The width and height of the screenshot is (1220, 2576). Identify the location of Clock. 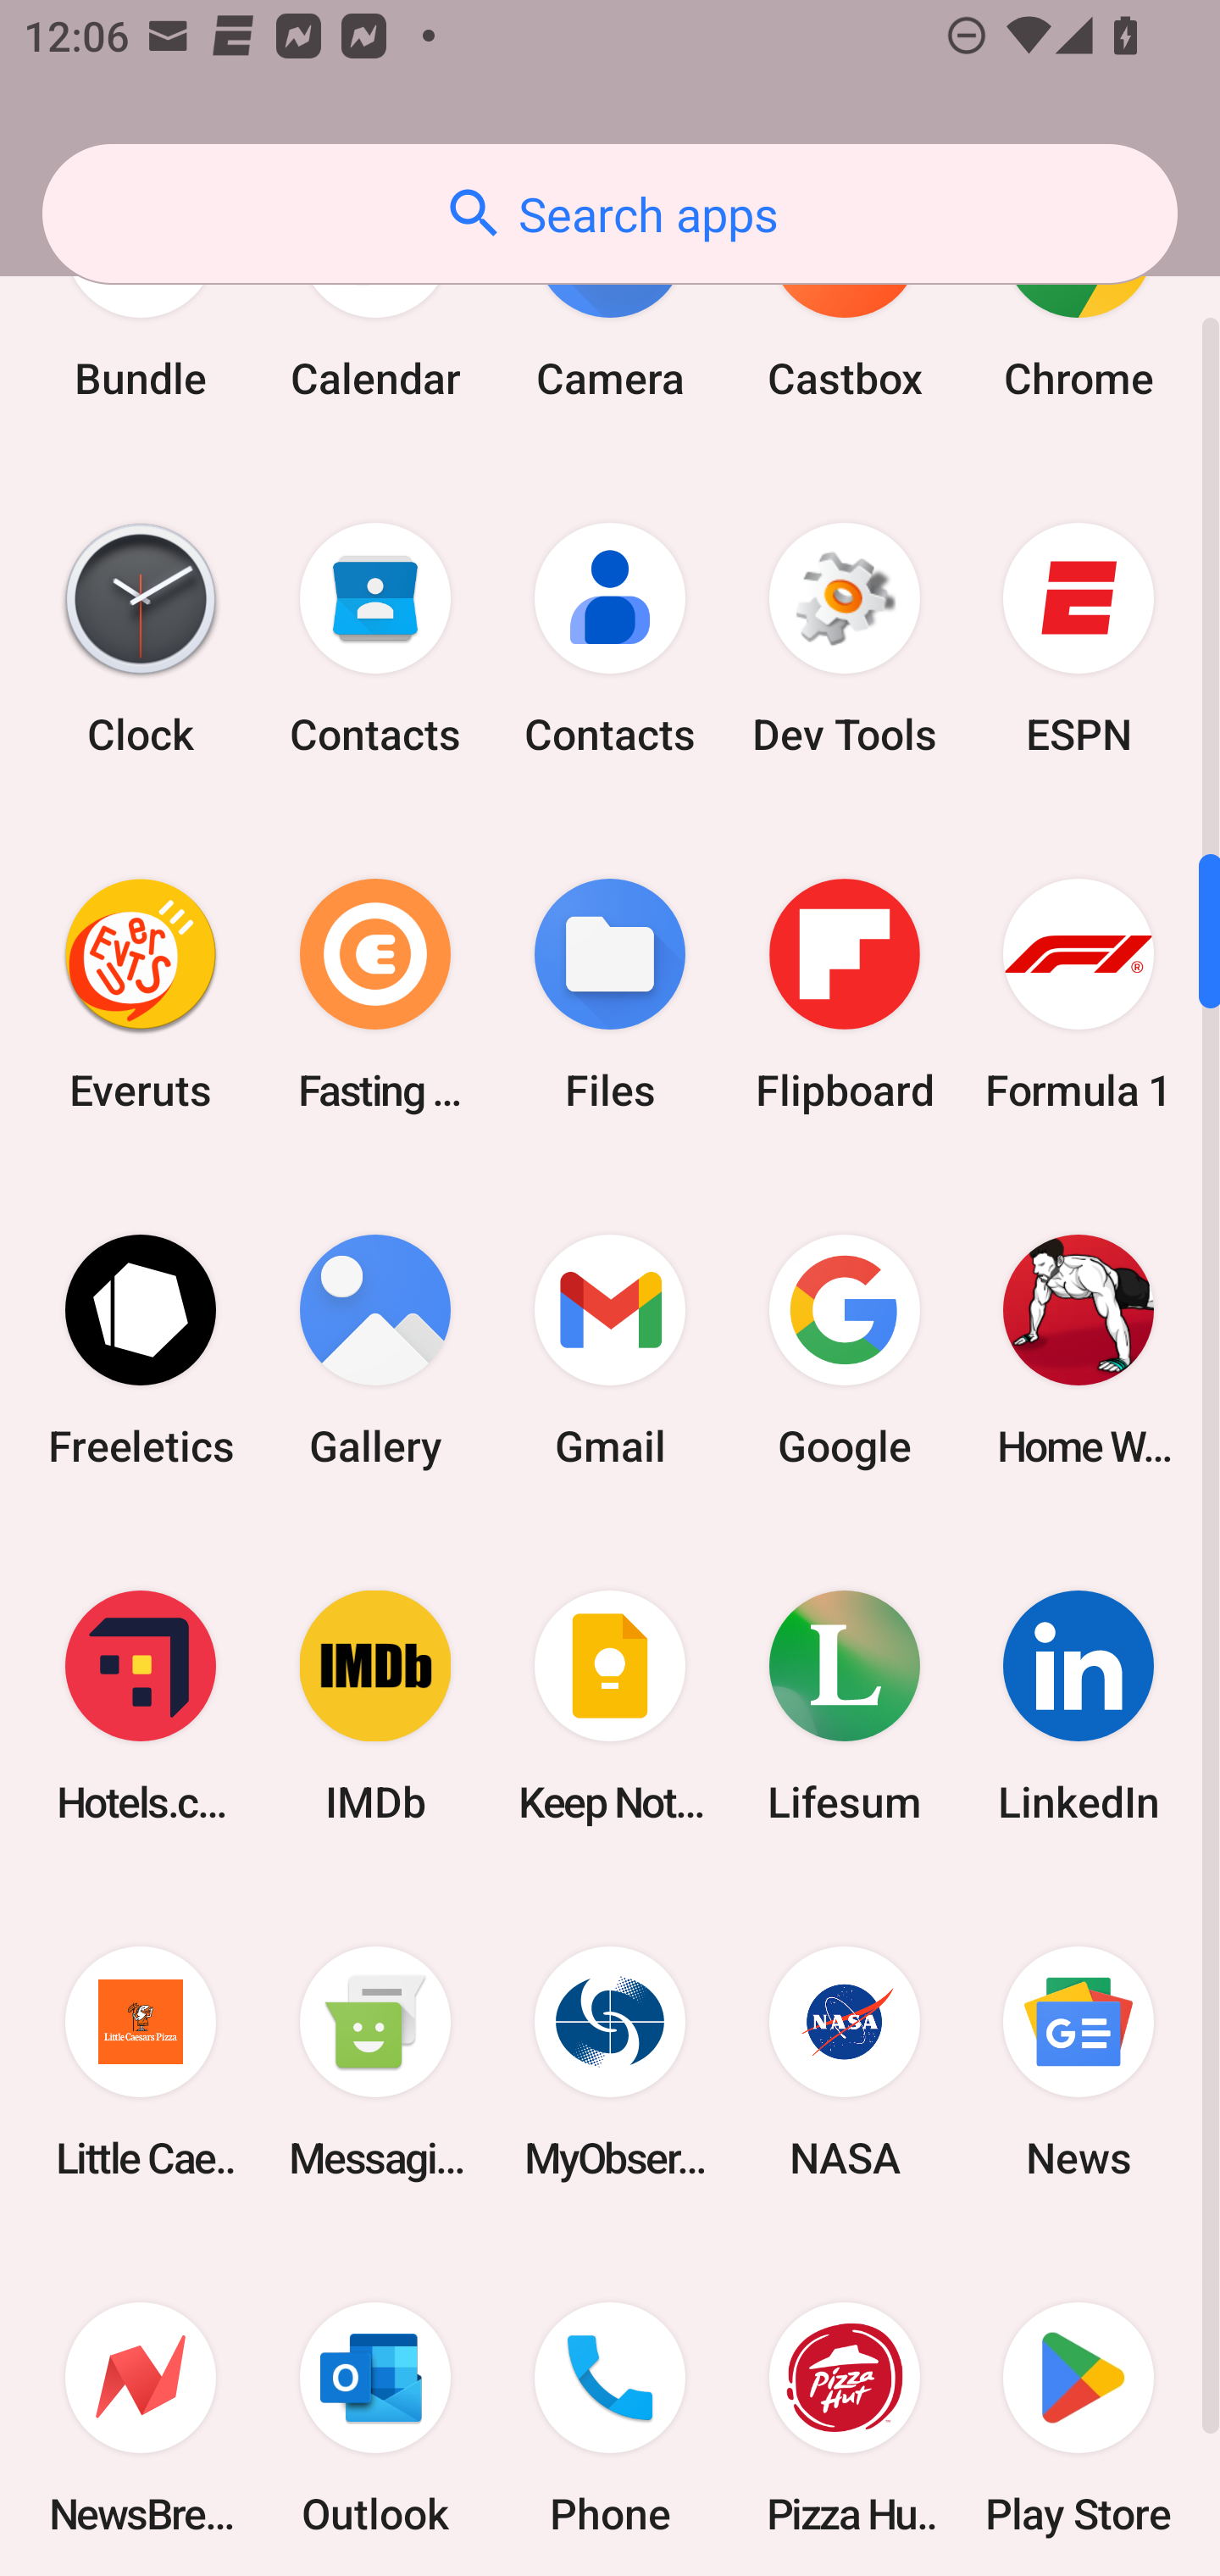
(141, 639).